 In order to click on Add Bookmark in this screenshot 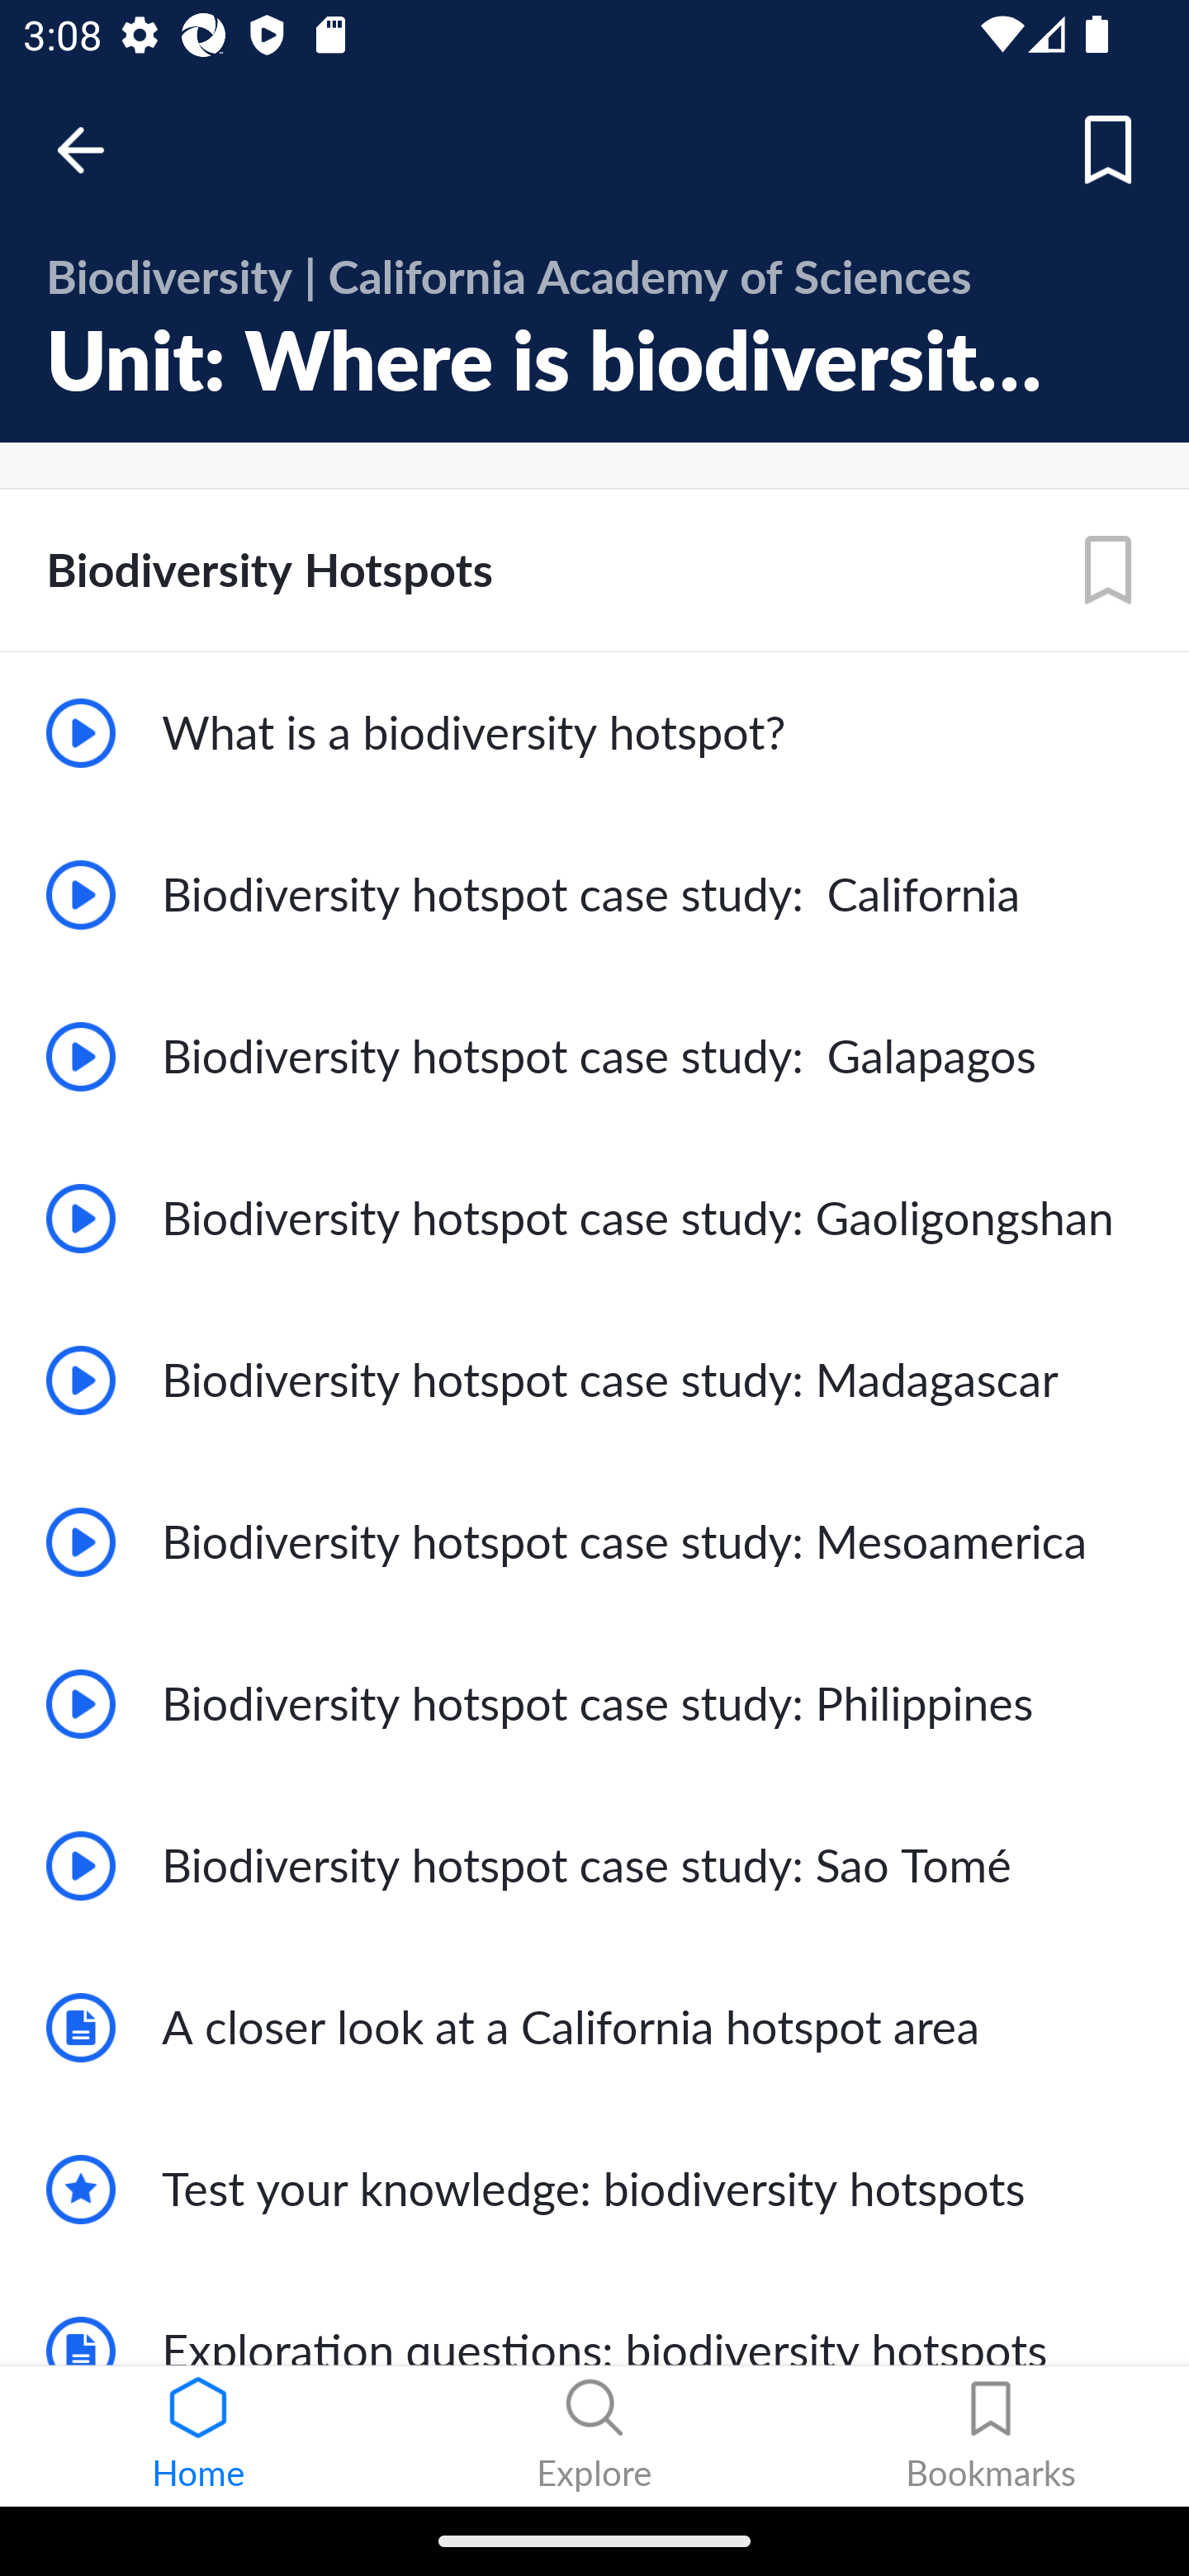, I will do `click(1108, 150)`.